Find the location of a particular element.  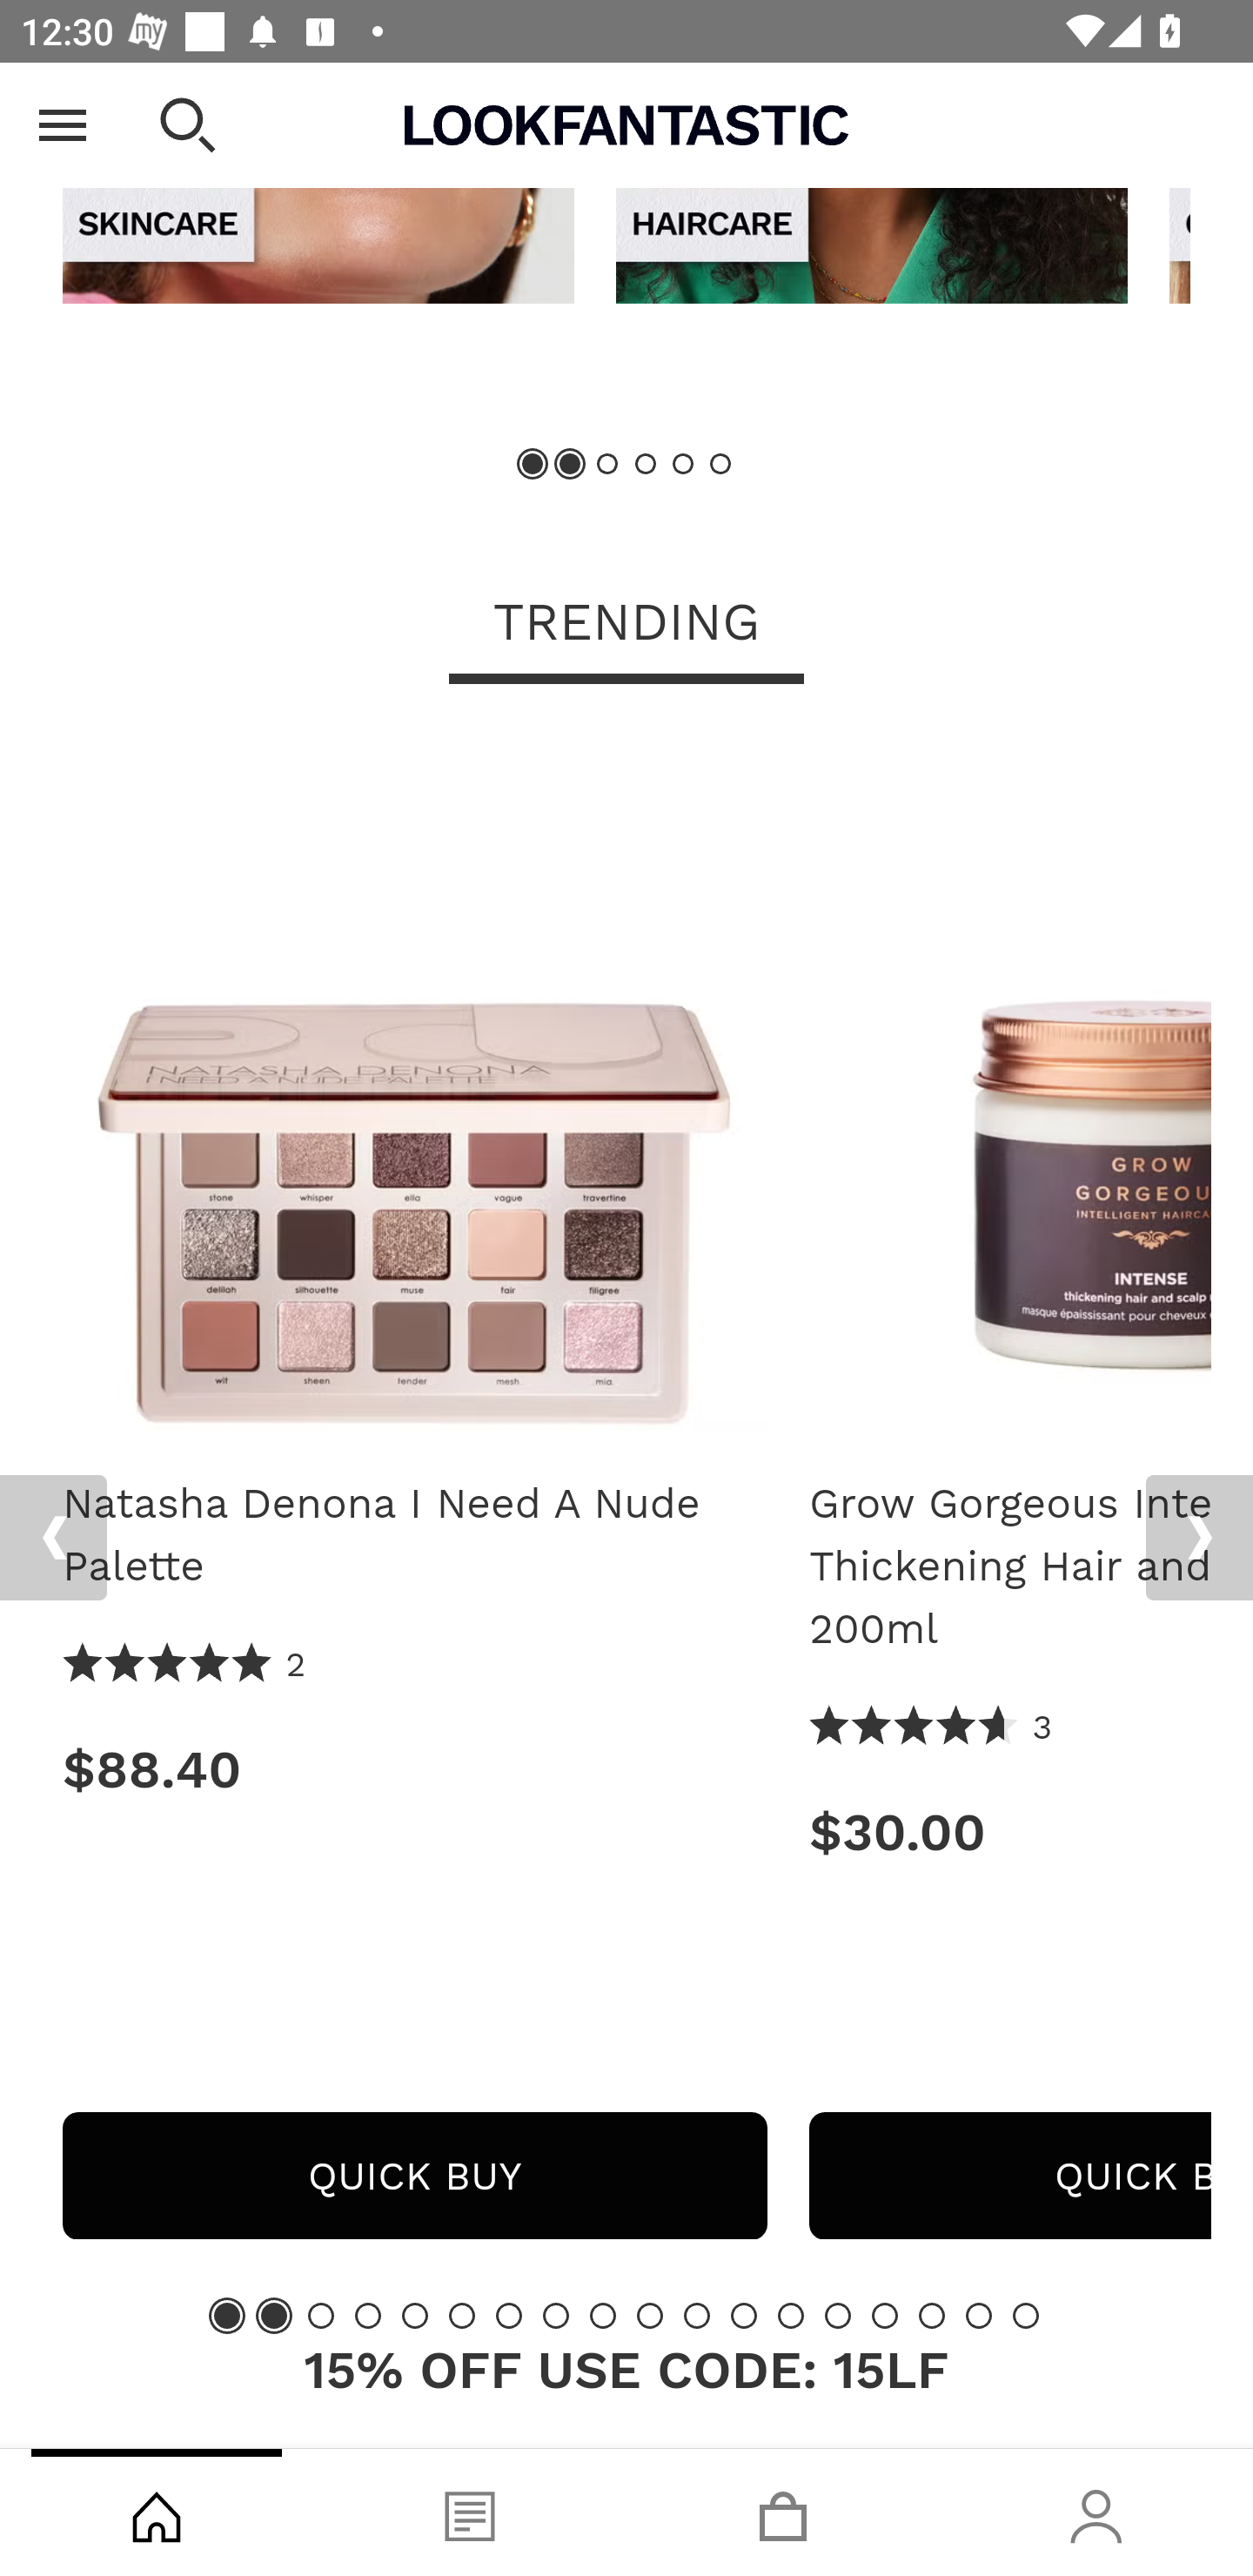

Basket, tab, 3 of 4 is located at coordinates (783, 2512).